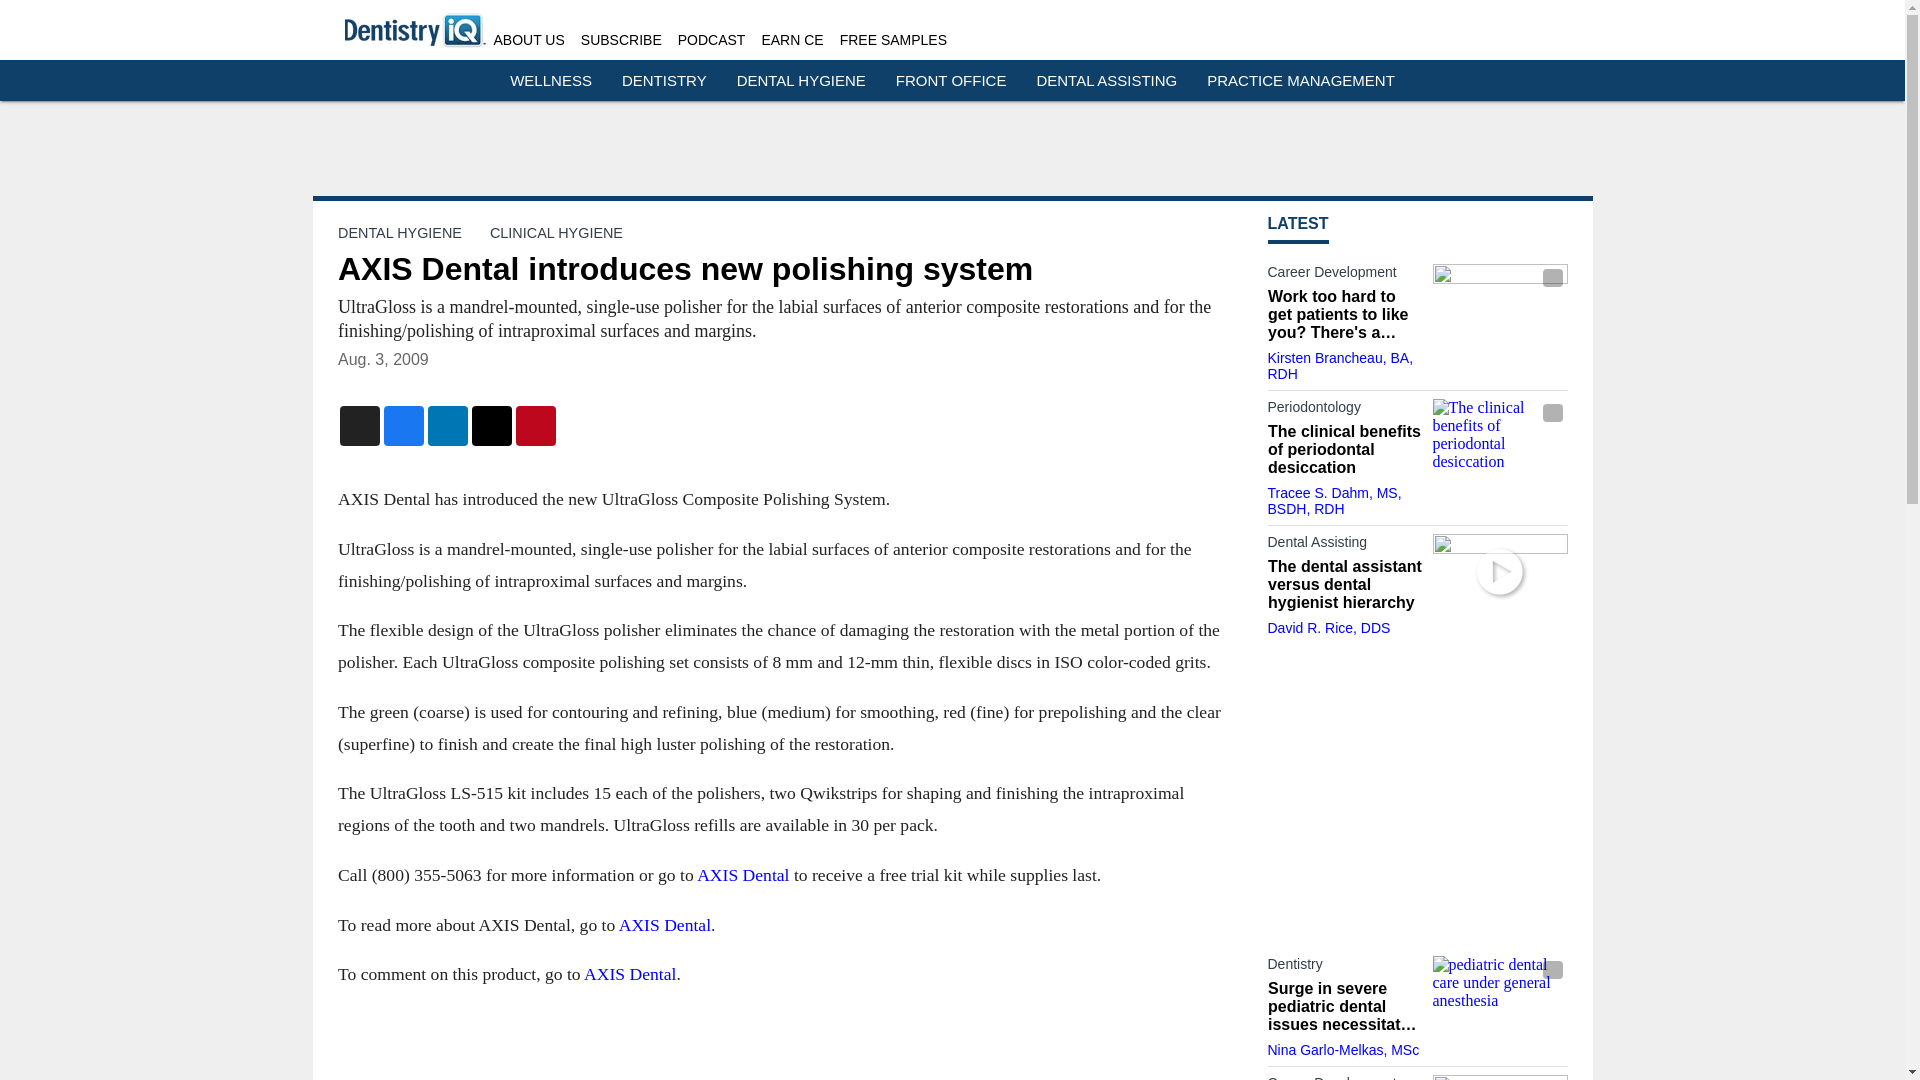 This screenshot has width=1920, height=1080. I want to click on FRONT OFFICE, so click(951, 80).